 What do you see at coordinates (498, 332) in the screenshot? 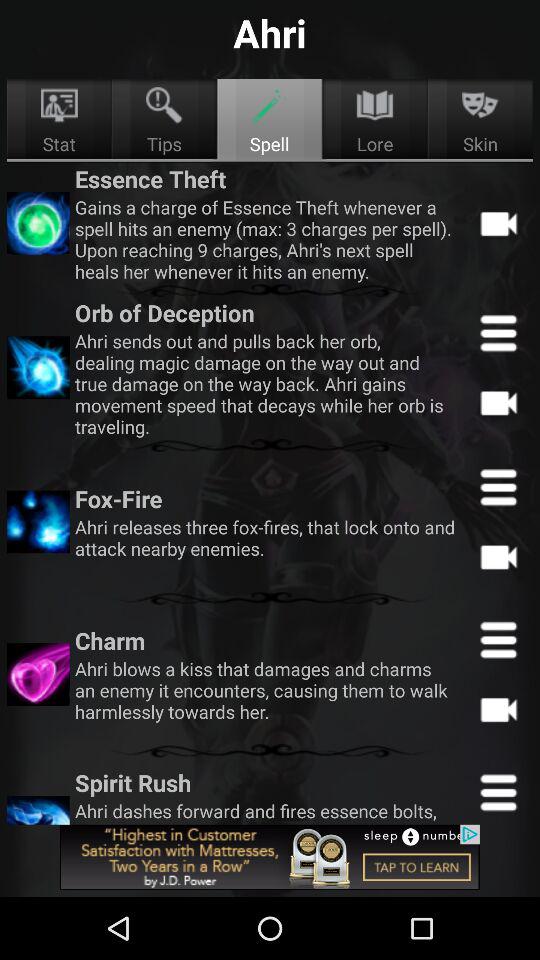
I see `menu` at bounding box center [498, 332].